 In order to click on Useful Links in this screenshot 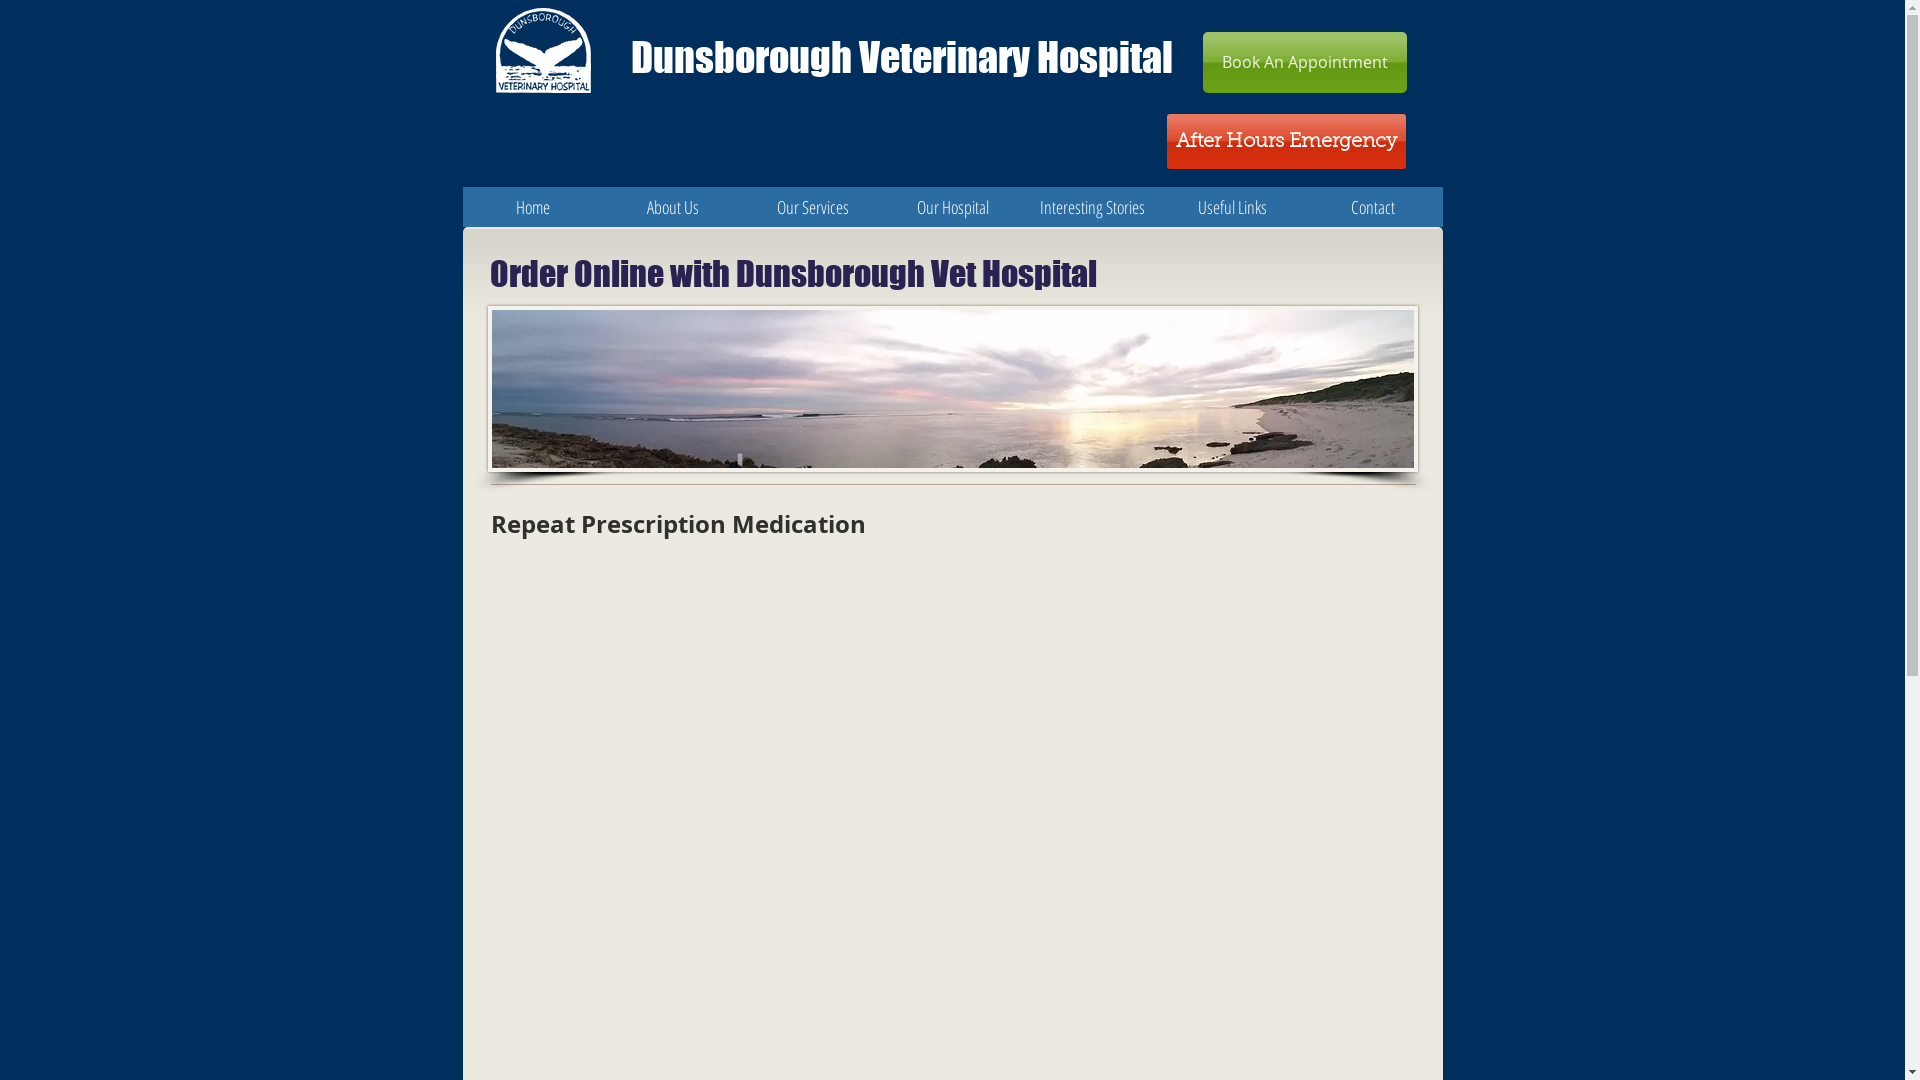, I will do `click(1232, 206)`.